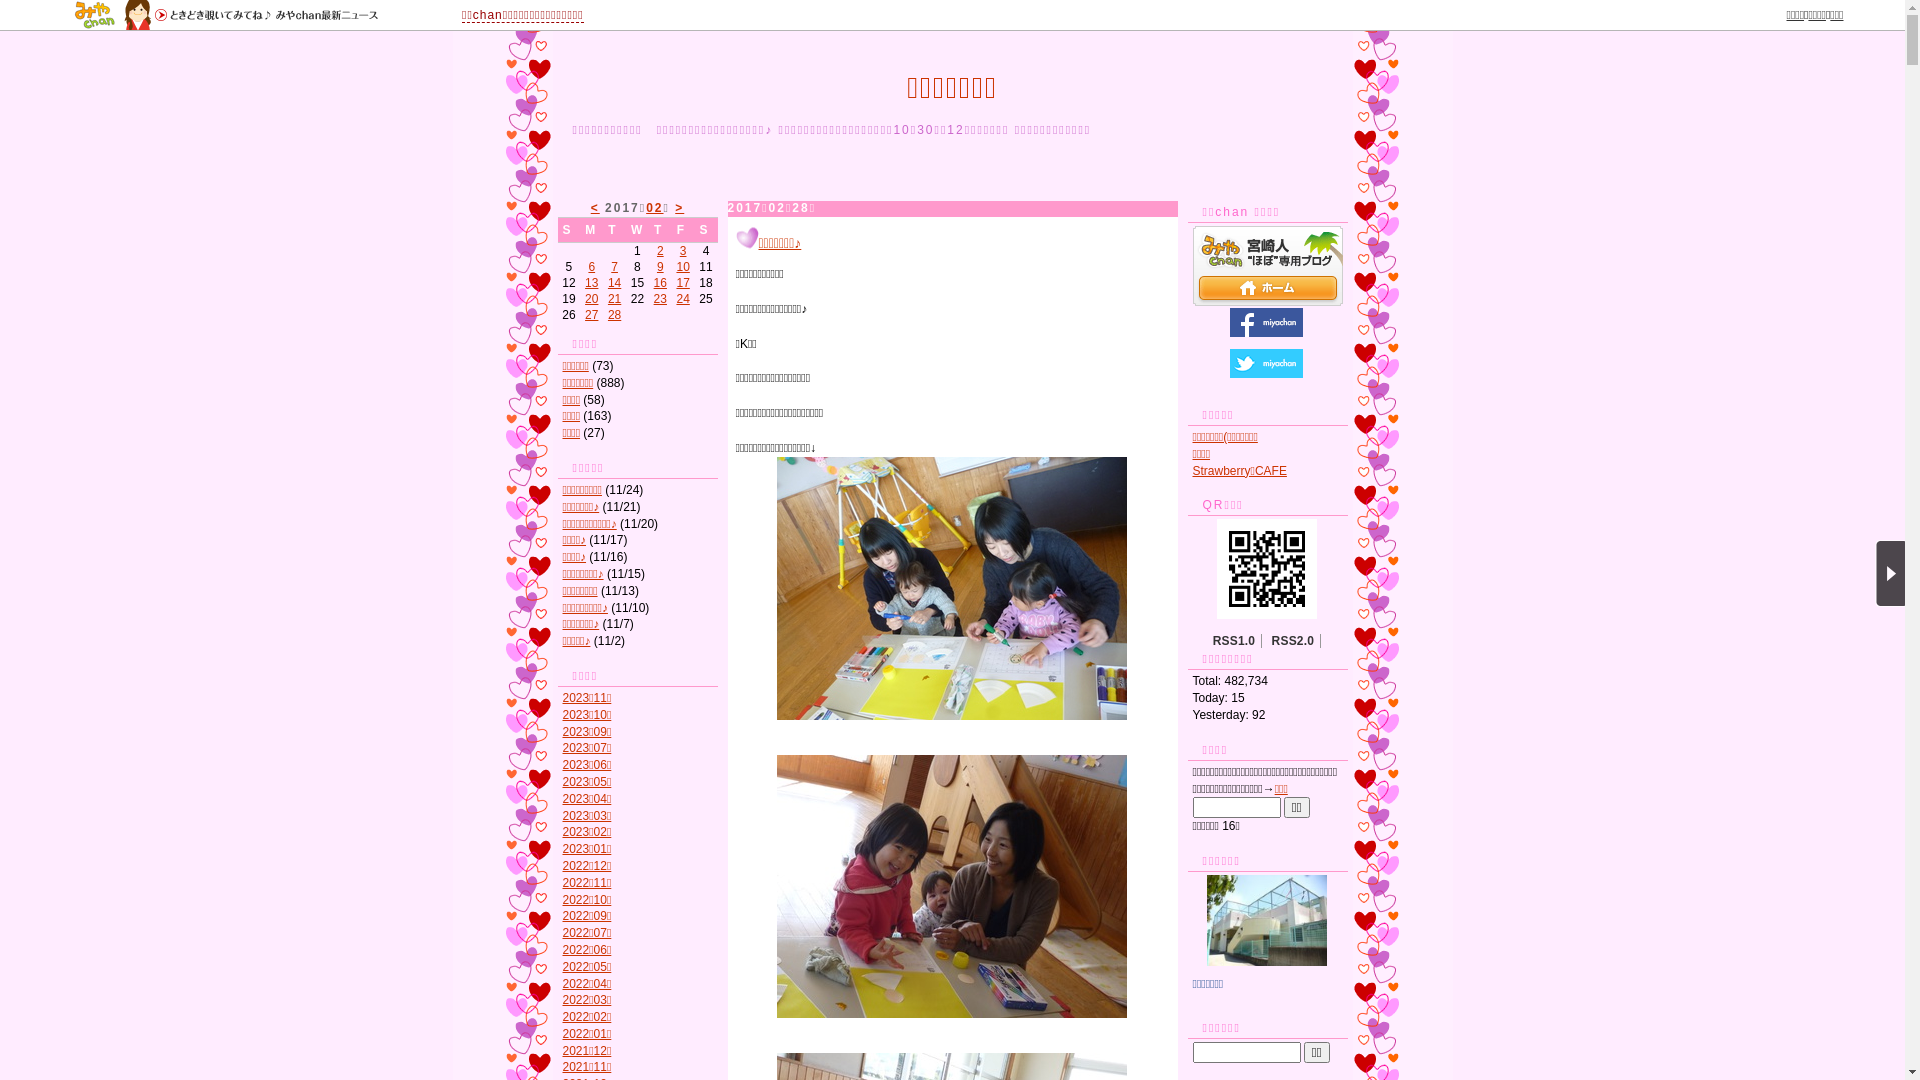  What do you see at coordinates (1234, 641) in the screenshot?
I see `RSS1.0` at bounding box center [1234, 641].